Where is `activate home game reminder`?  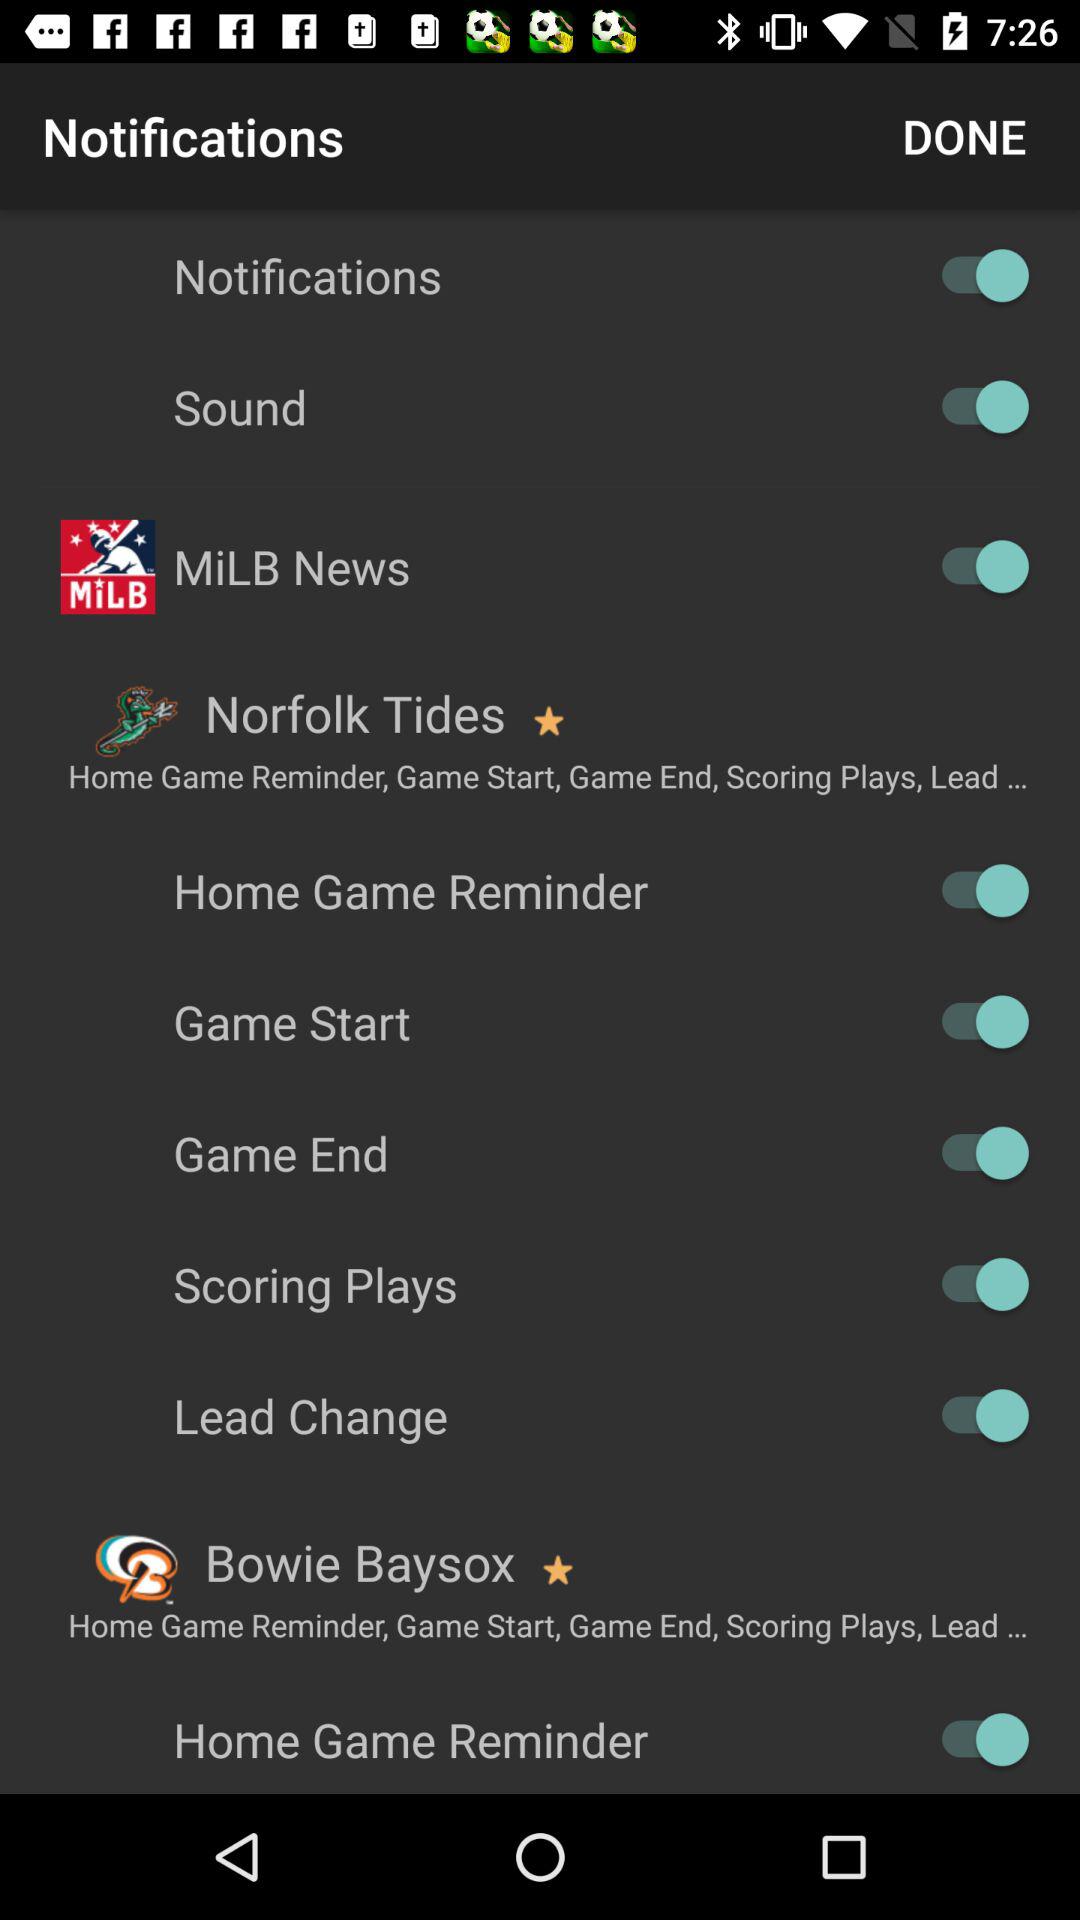 activate home game reminder is located at coordinates (976, 890).